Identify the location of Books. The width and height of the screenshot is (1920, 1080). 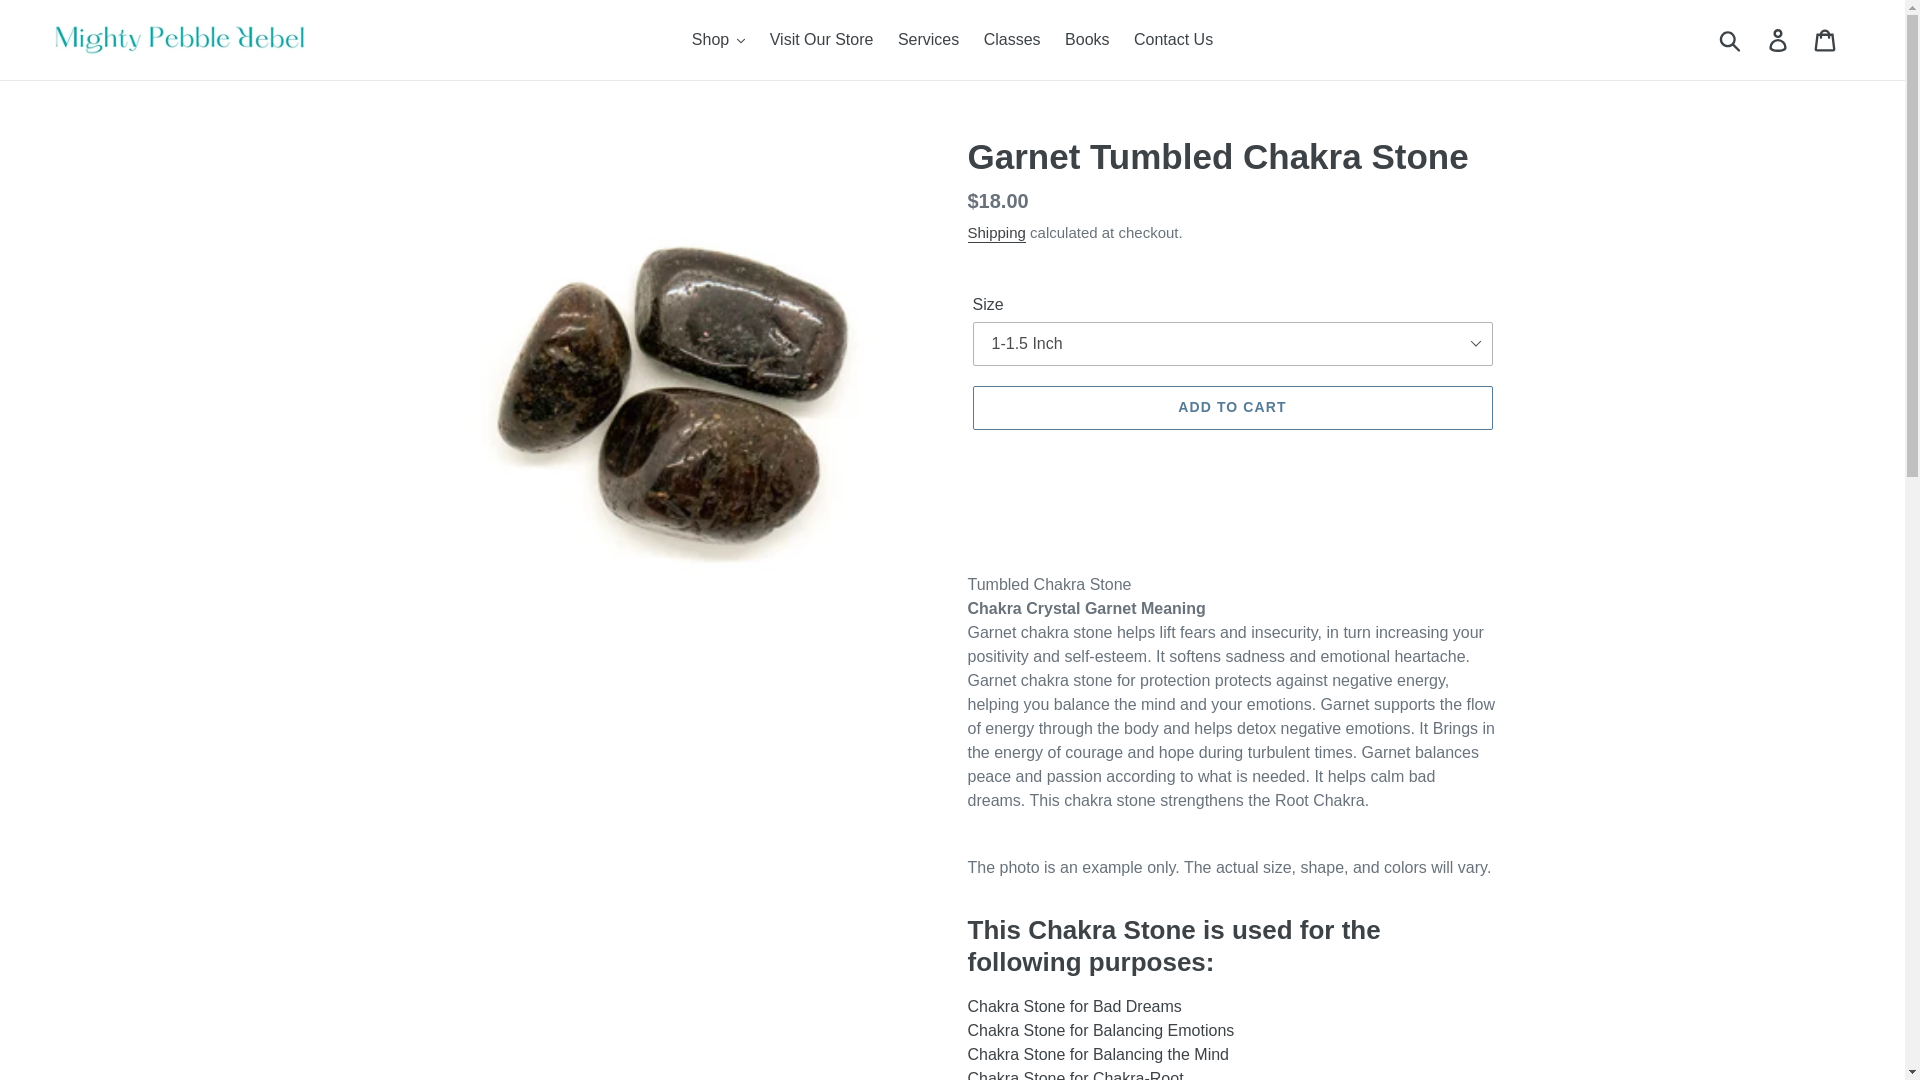
(1086, 40).